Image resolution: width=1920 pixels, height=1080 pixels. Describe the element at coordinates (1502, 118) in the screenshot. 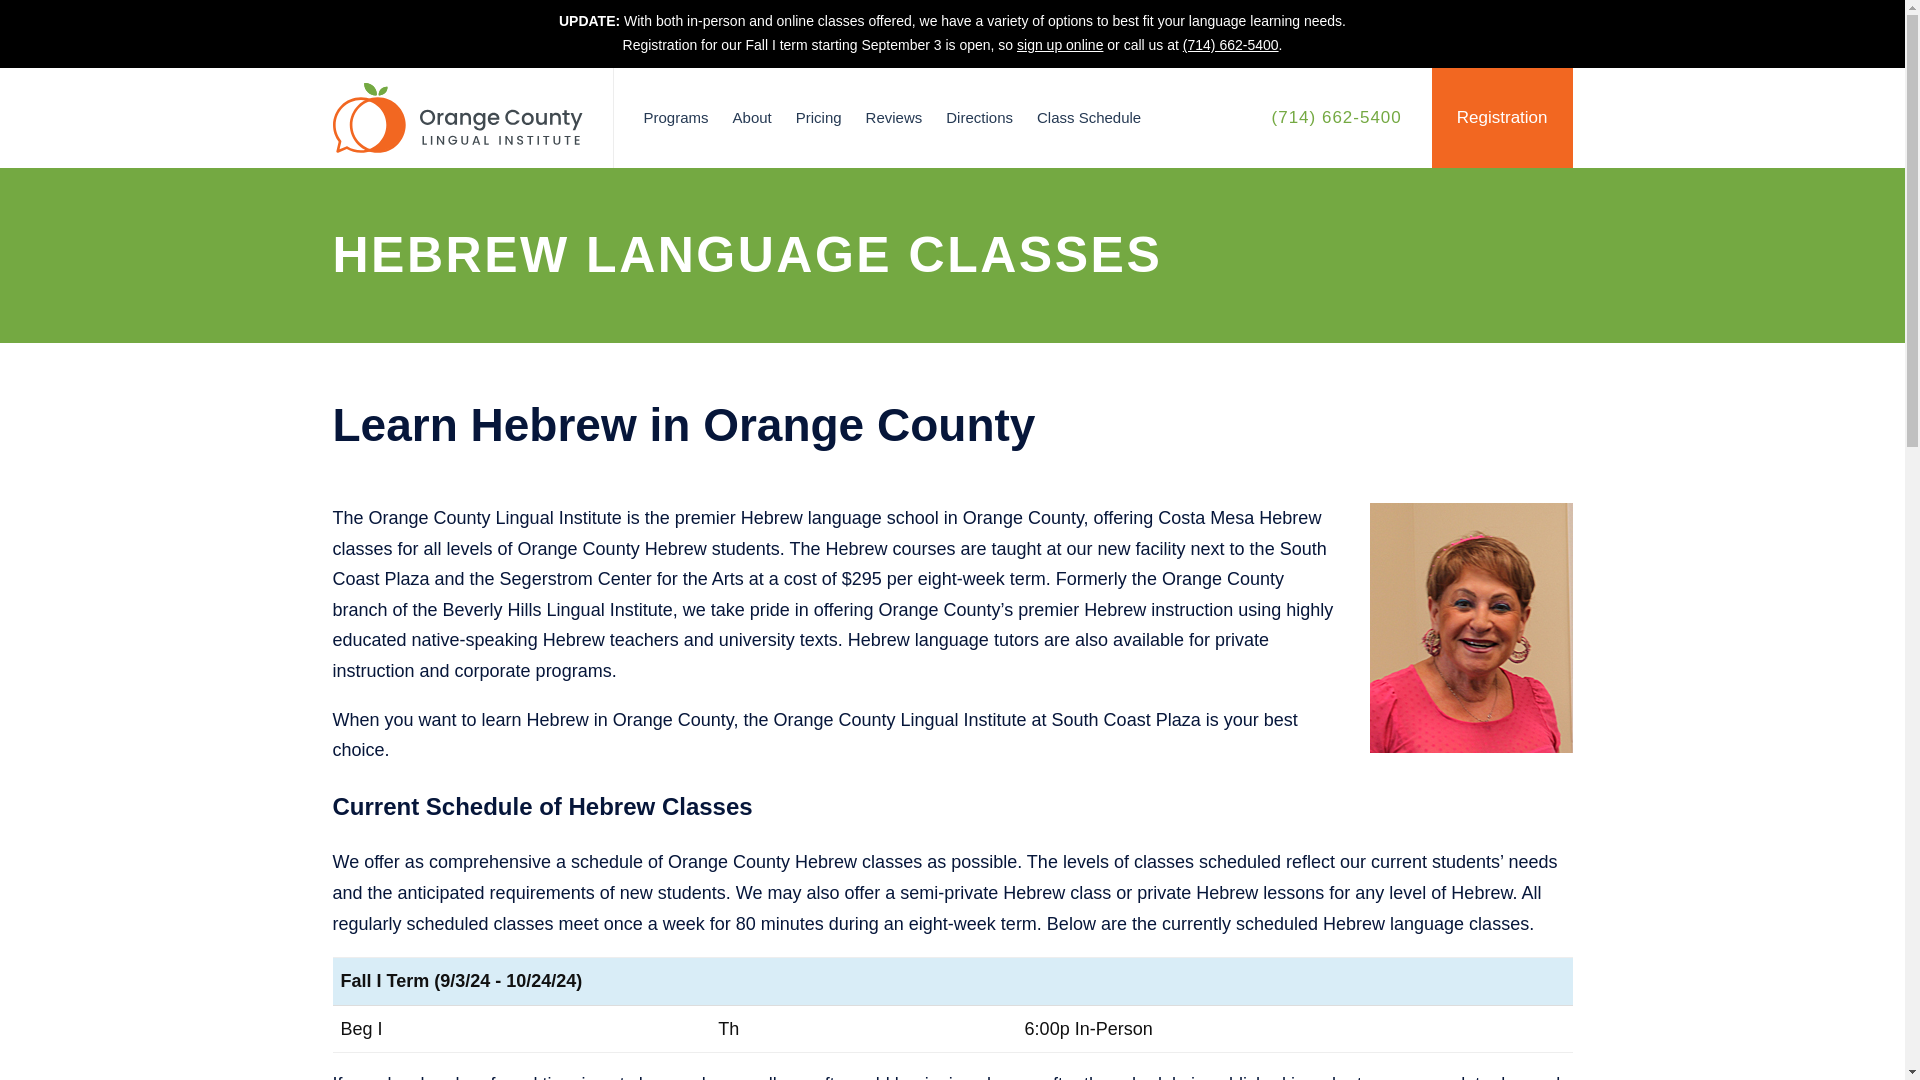

I see `Registration` at that location.